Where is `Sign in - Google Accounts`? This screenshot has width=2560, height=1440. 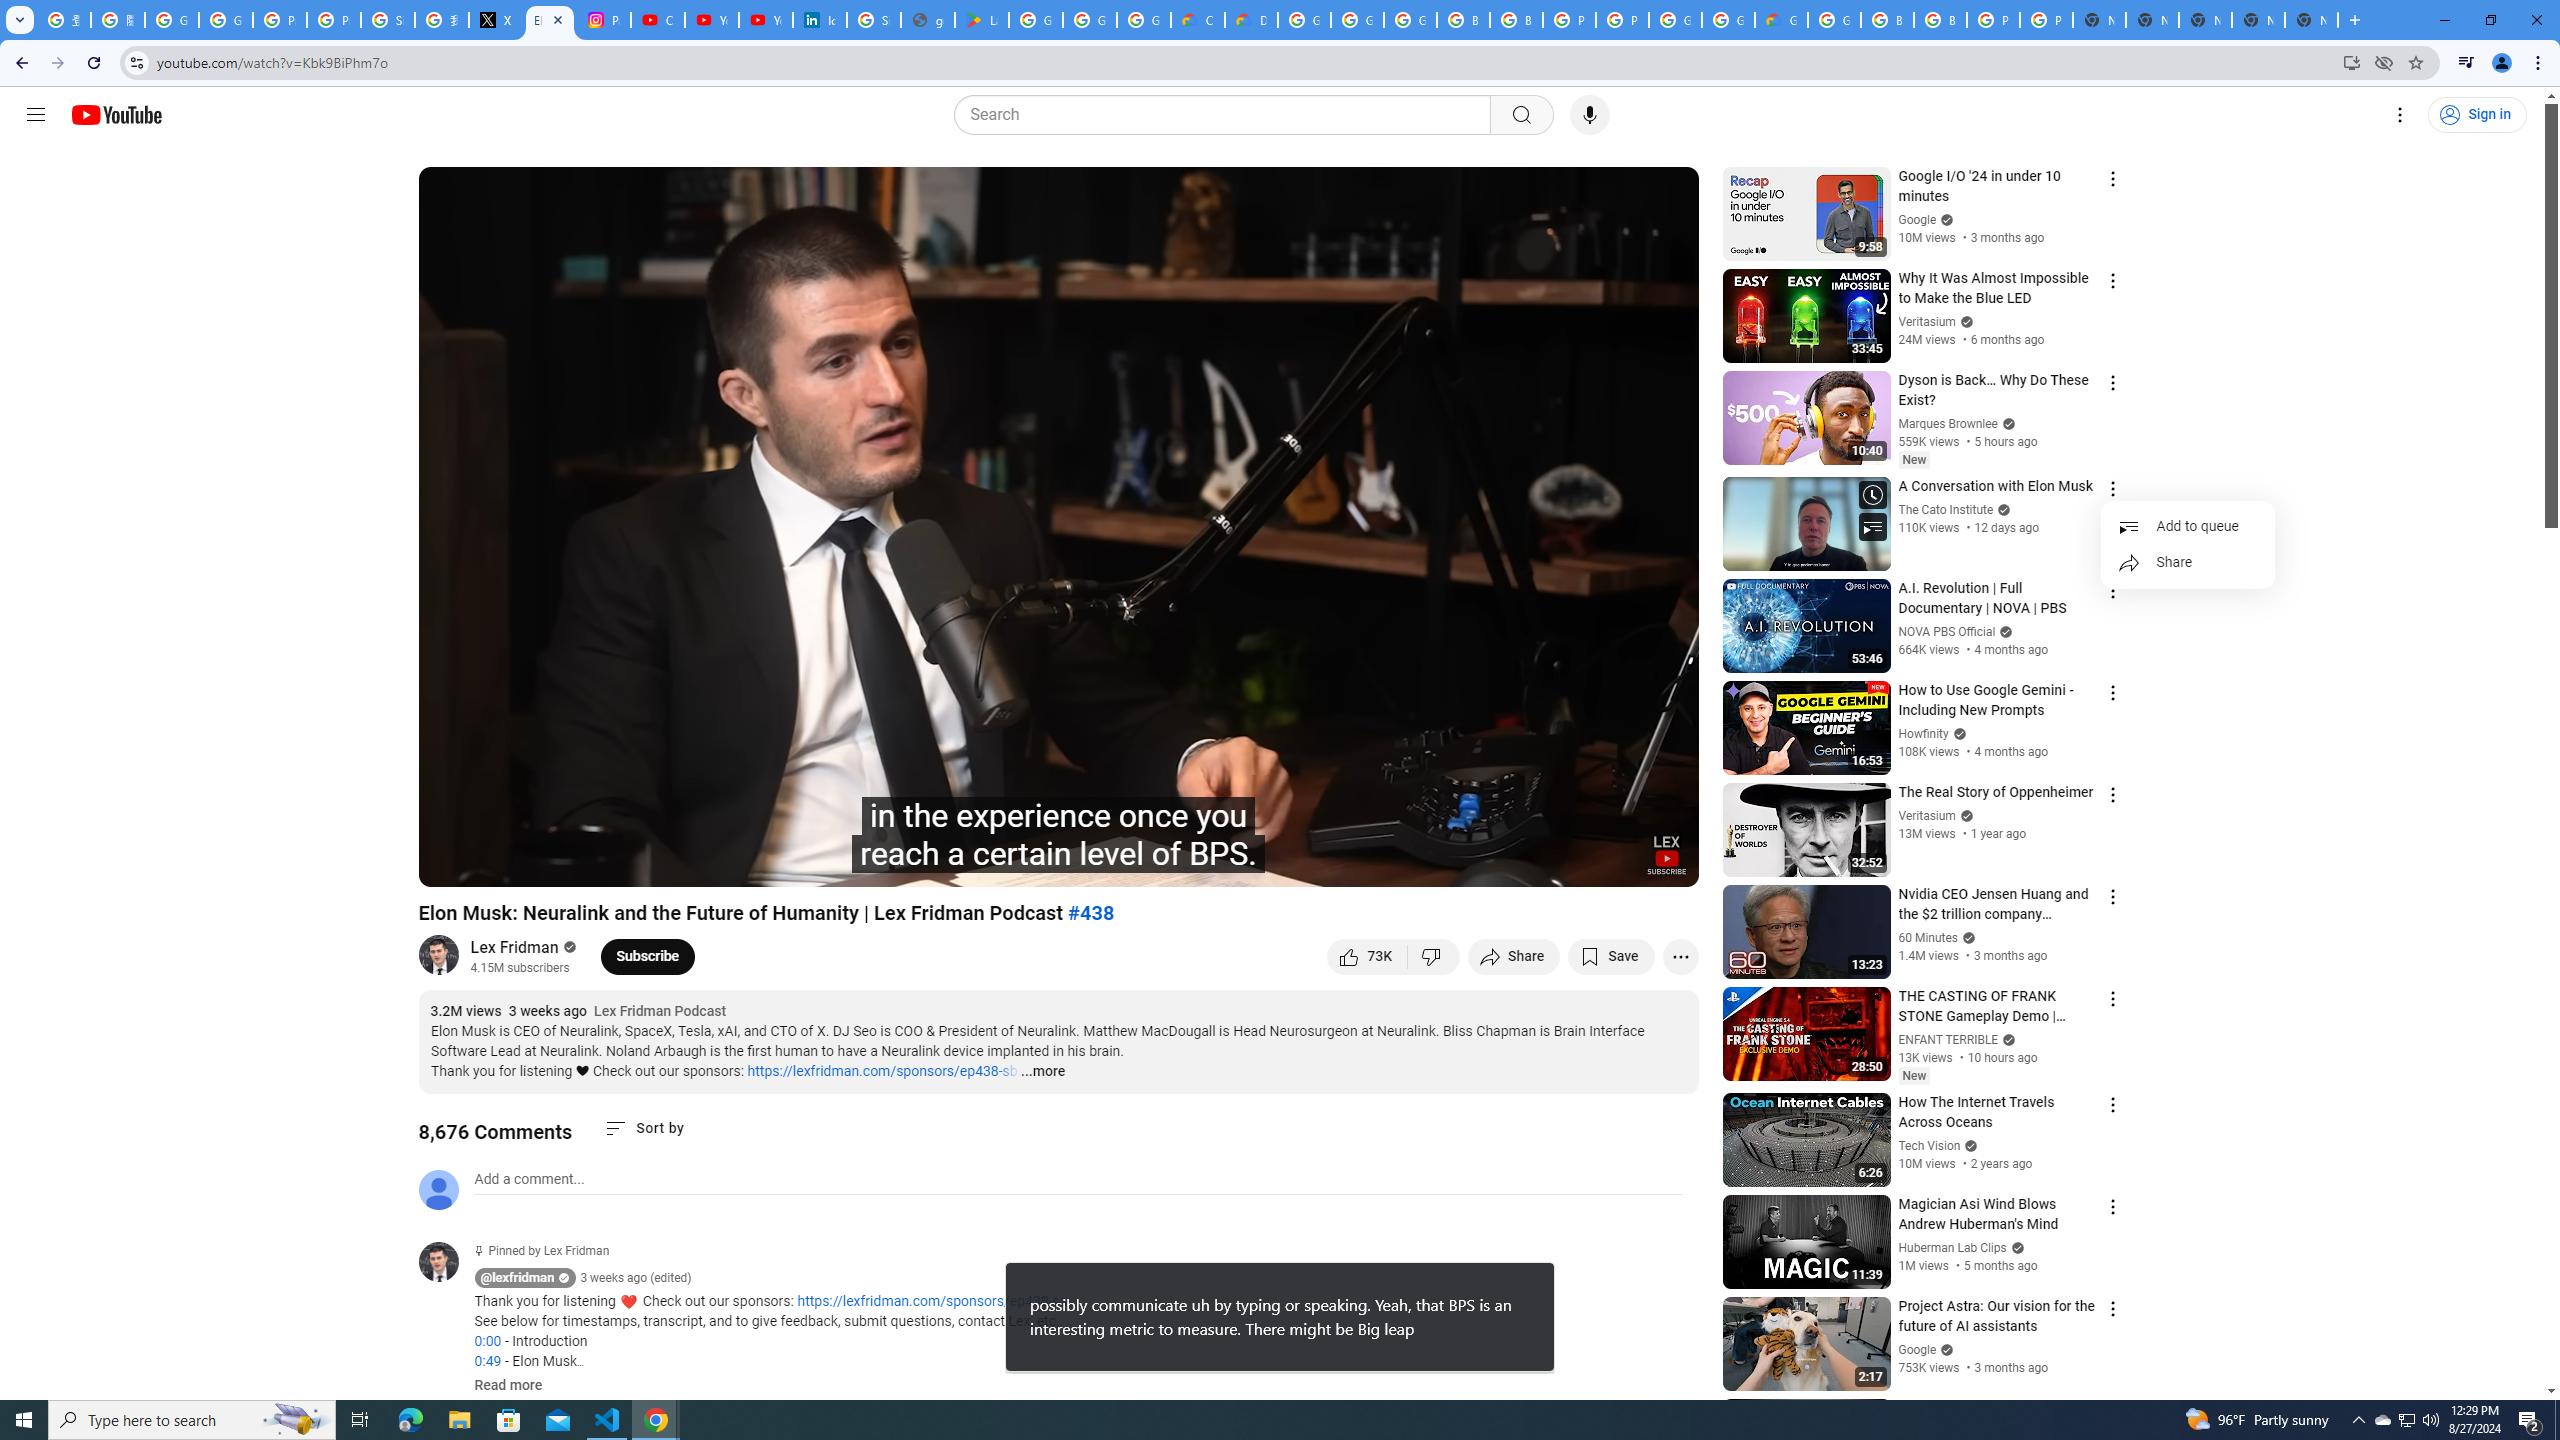 Sign in - Google Accounts is located at coordinates (388, 20).